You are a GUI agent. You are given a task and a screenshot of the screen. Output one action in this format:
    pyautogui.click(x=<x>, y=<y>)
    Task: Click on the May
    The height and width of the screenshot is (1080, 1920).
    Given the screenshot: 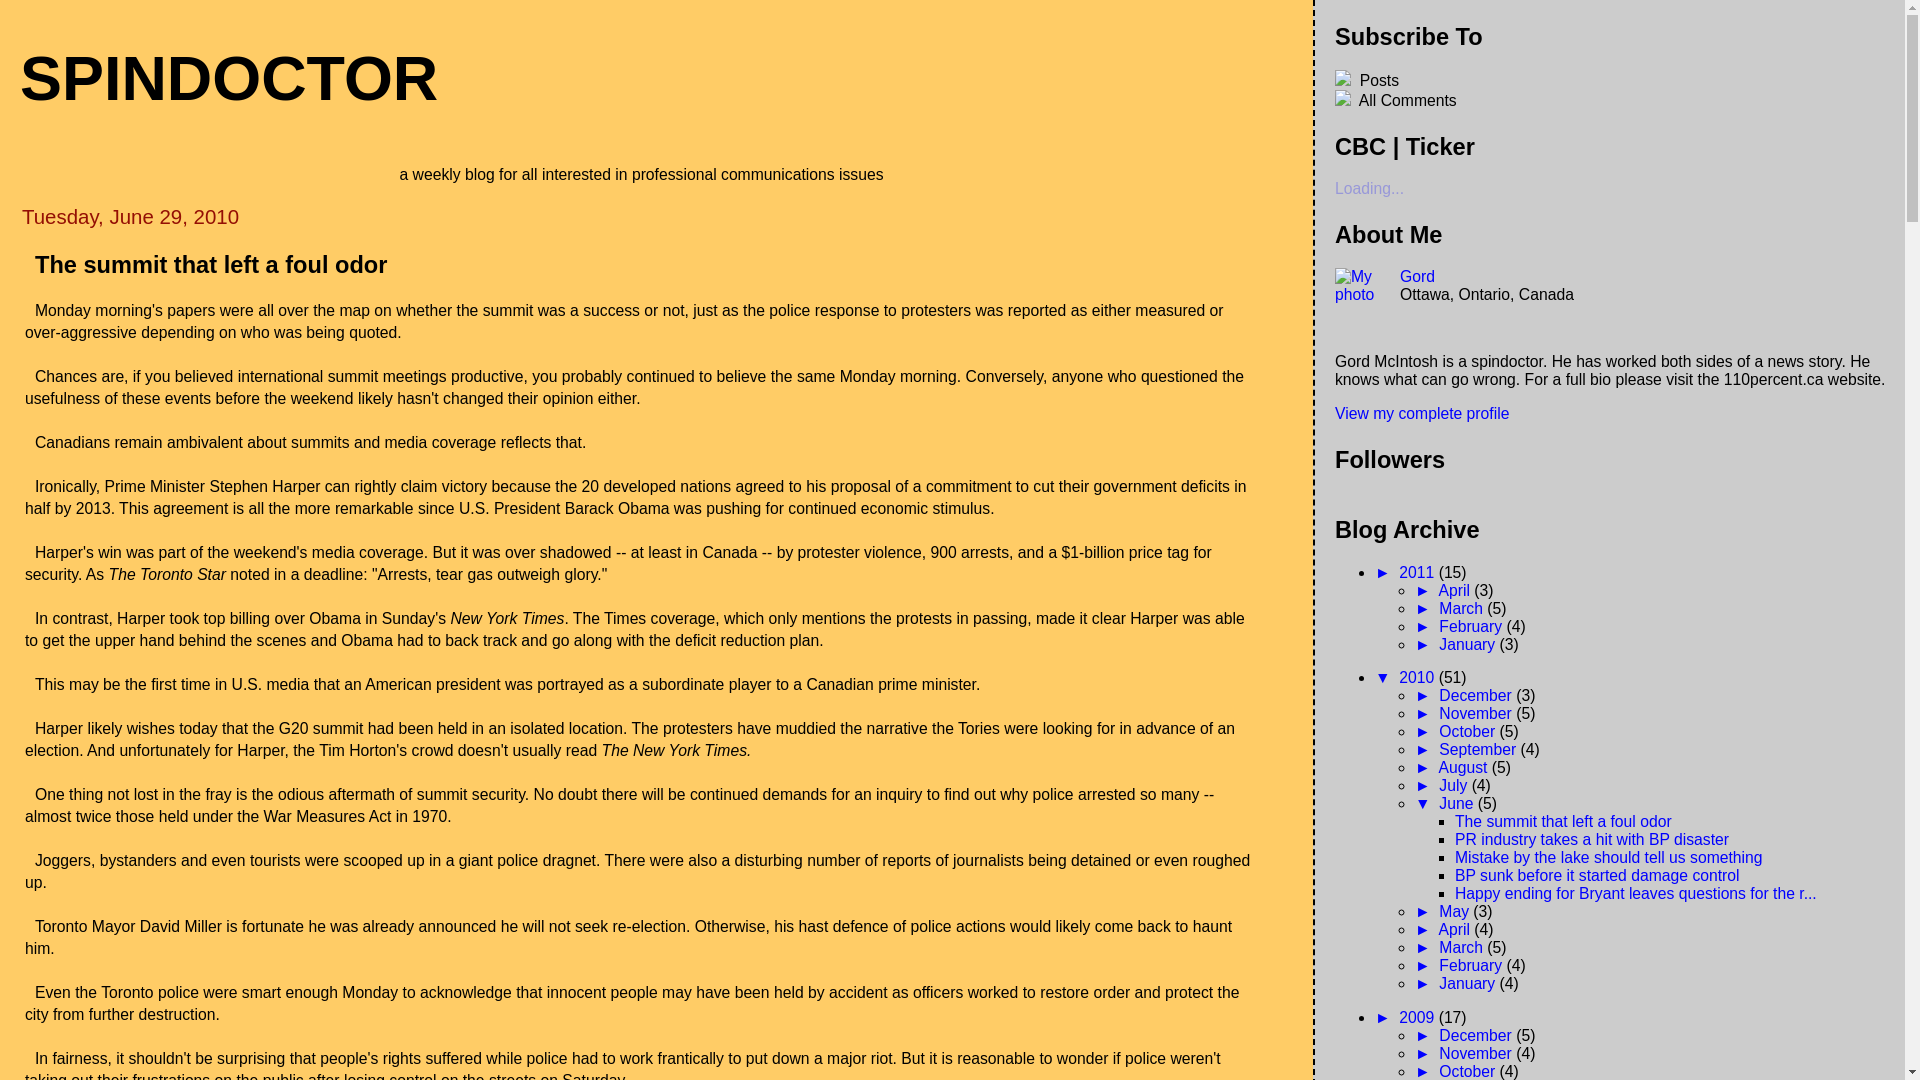 What is the action you would take?
    pyautogui.click(x=1456, y=912)
    